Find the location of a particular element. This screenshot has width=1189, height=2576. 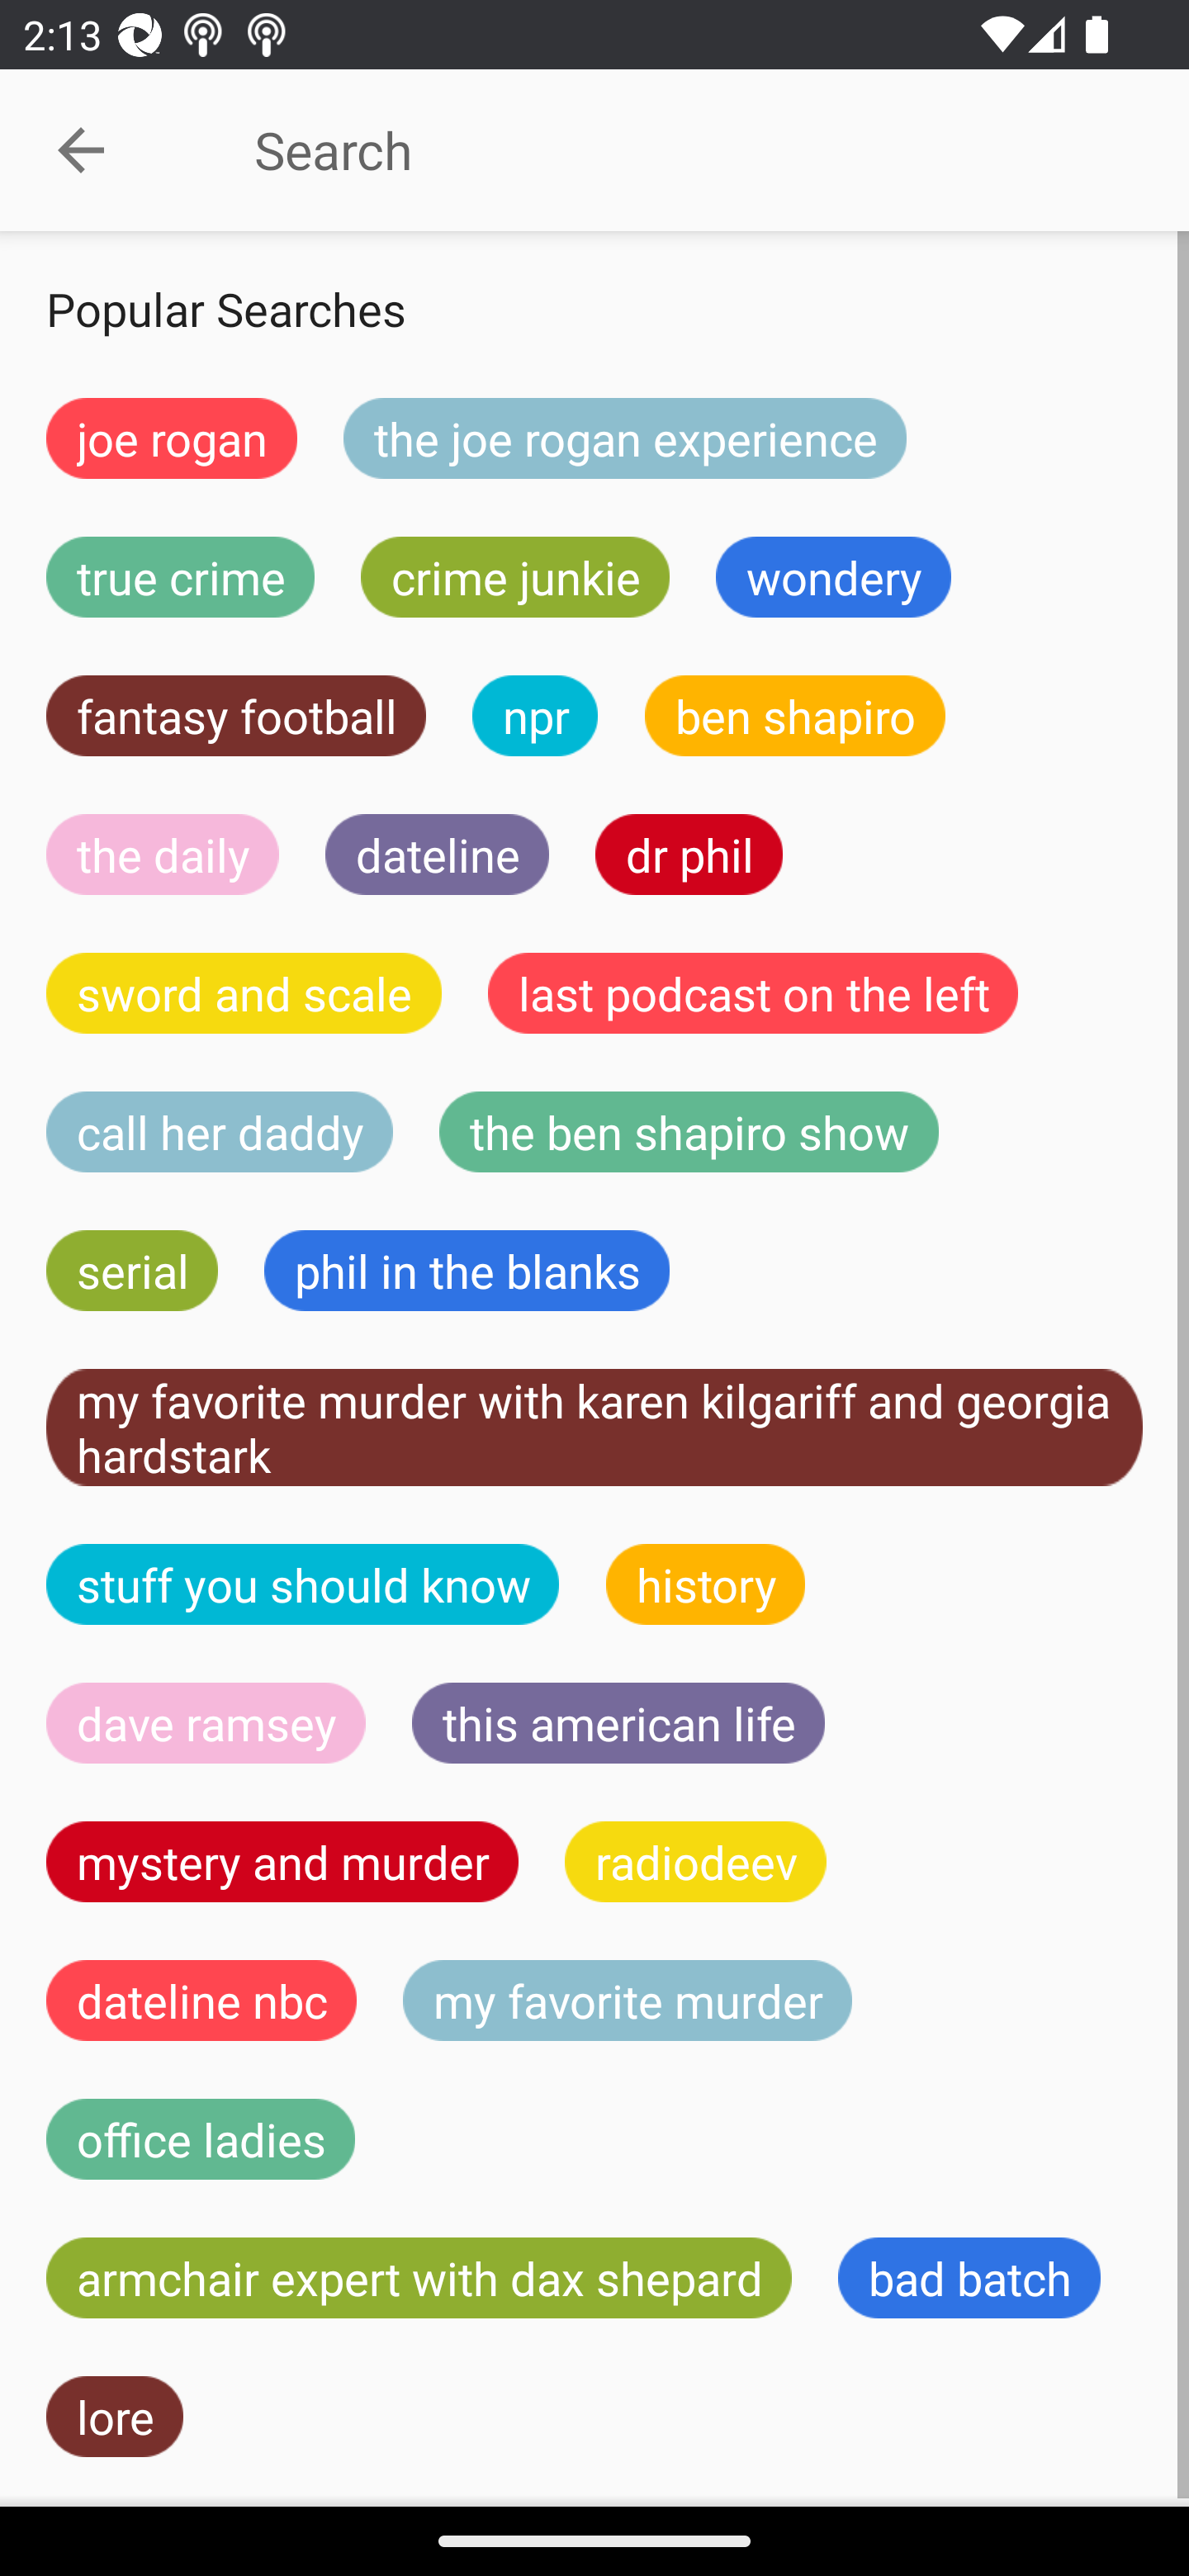

dateline nbc is located at coordinates (201, 2000).